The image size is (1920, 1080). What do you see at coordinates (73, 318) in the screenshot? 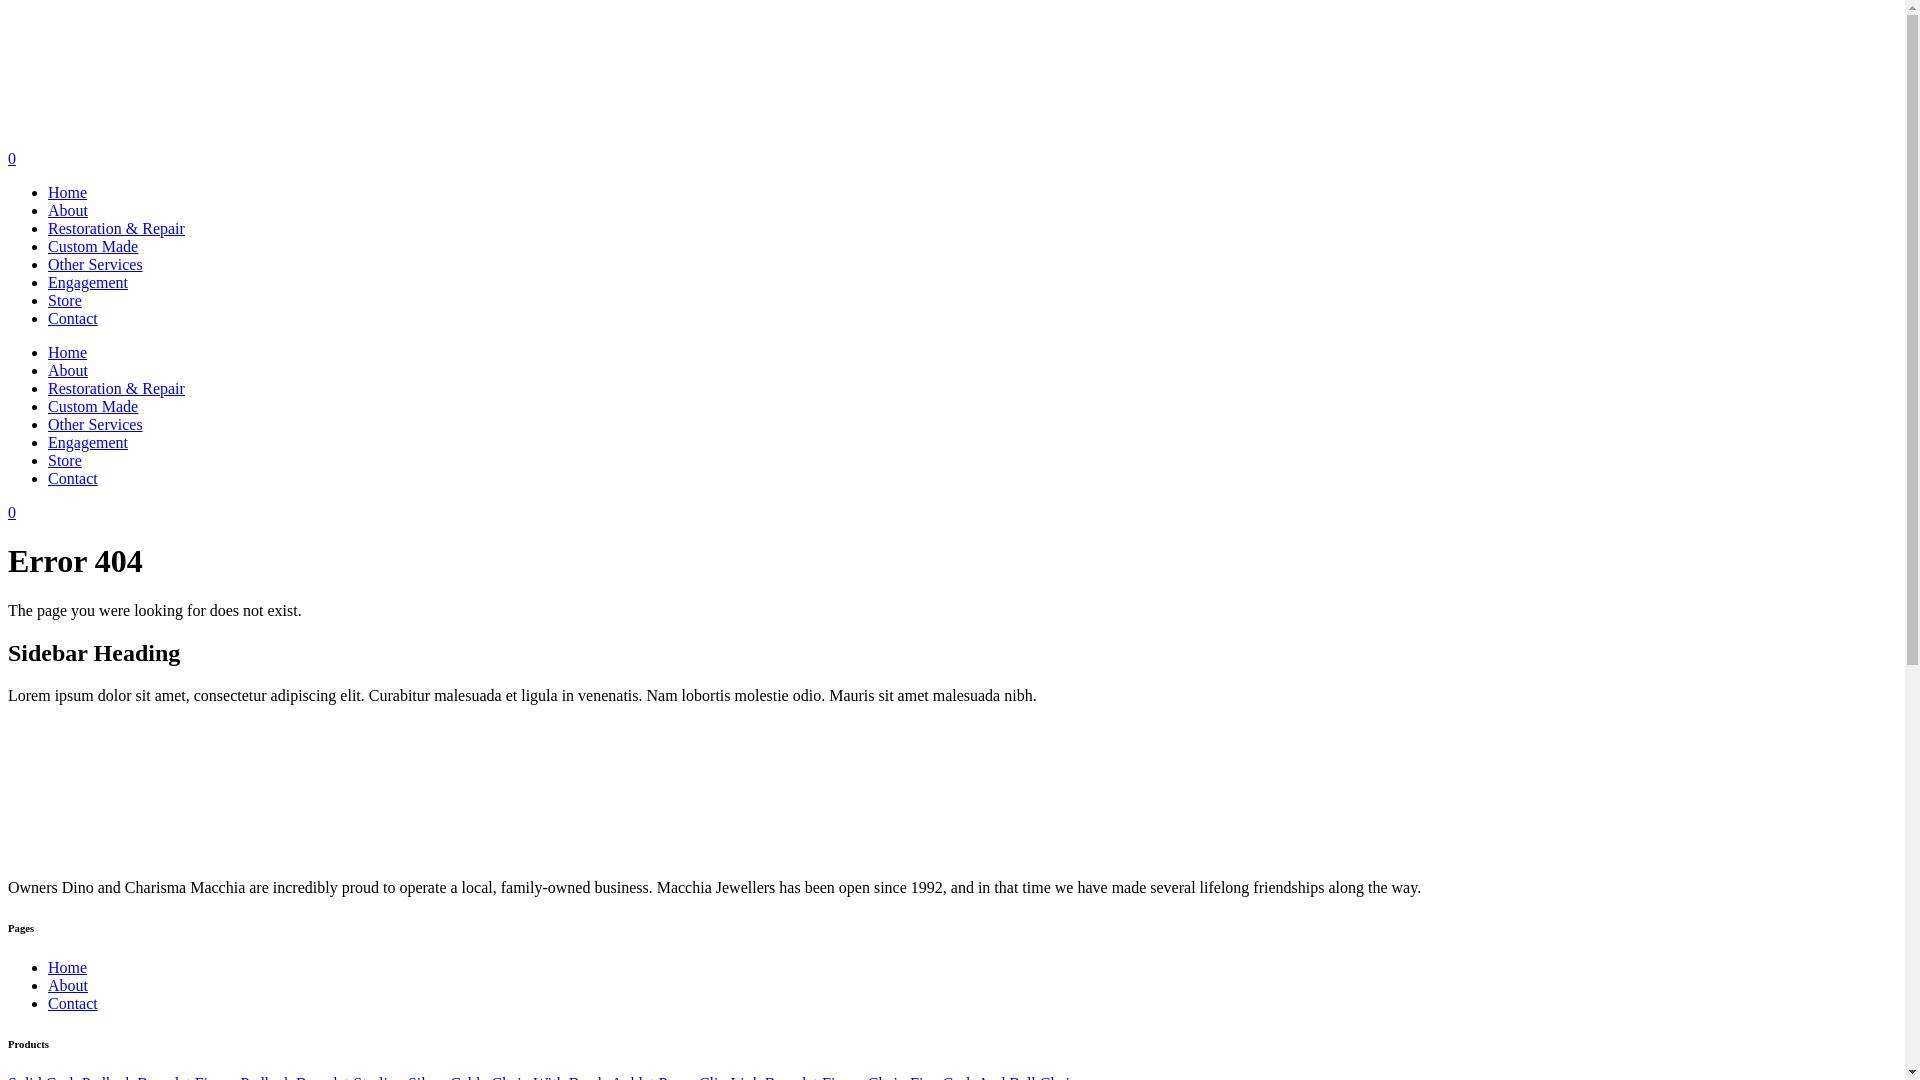
I see `Contact` at bounding box center [73, 318].